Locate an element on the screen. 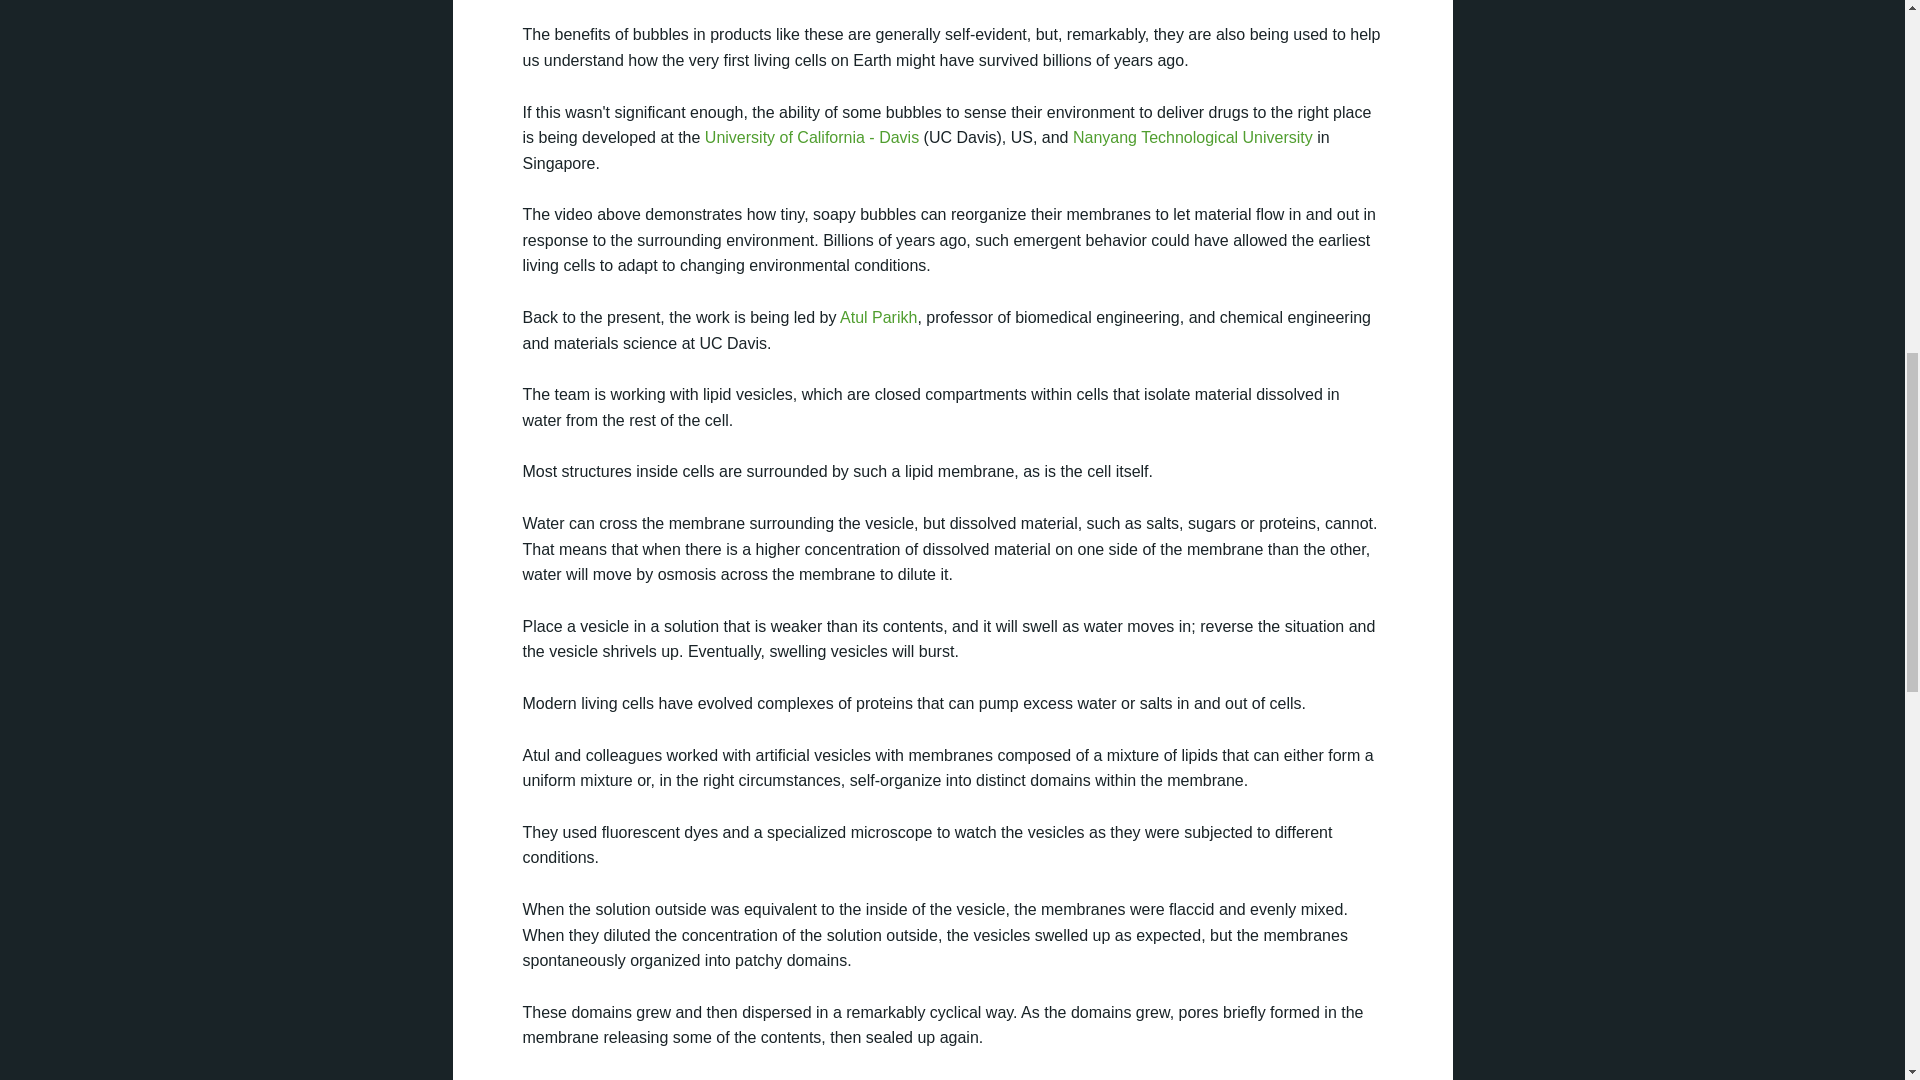 The width and height of the screenshot is (1920, 1080). Atul Parikh is located at coordinates (878, 317).